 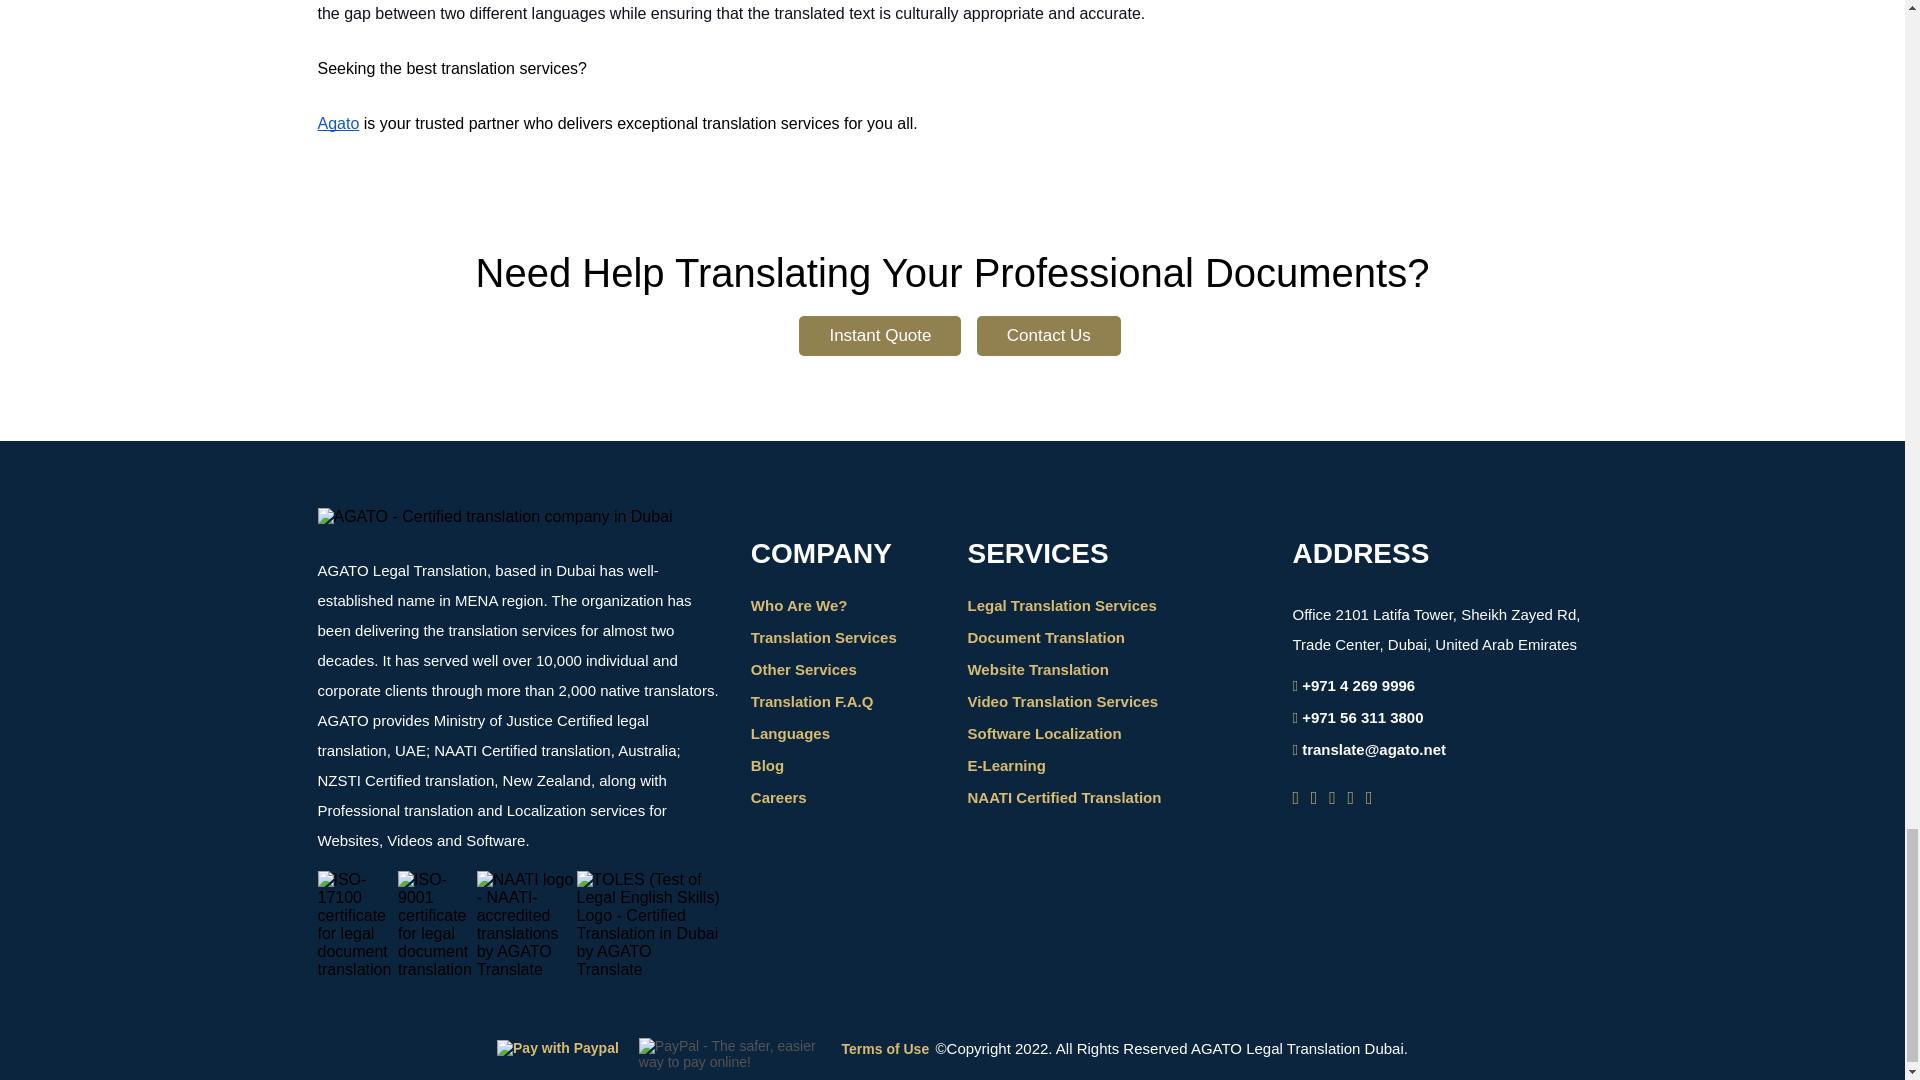 I want to click on Translation Services, so click(x=823, y=636).